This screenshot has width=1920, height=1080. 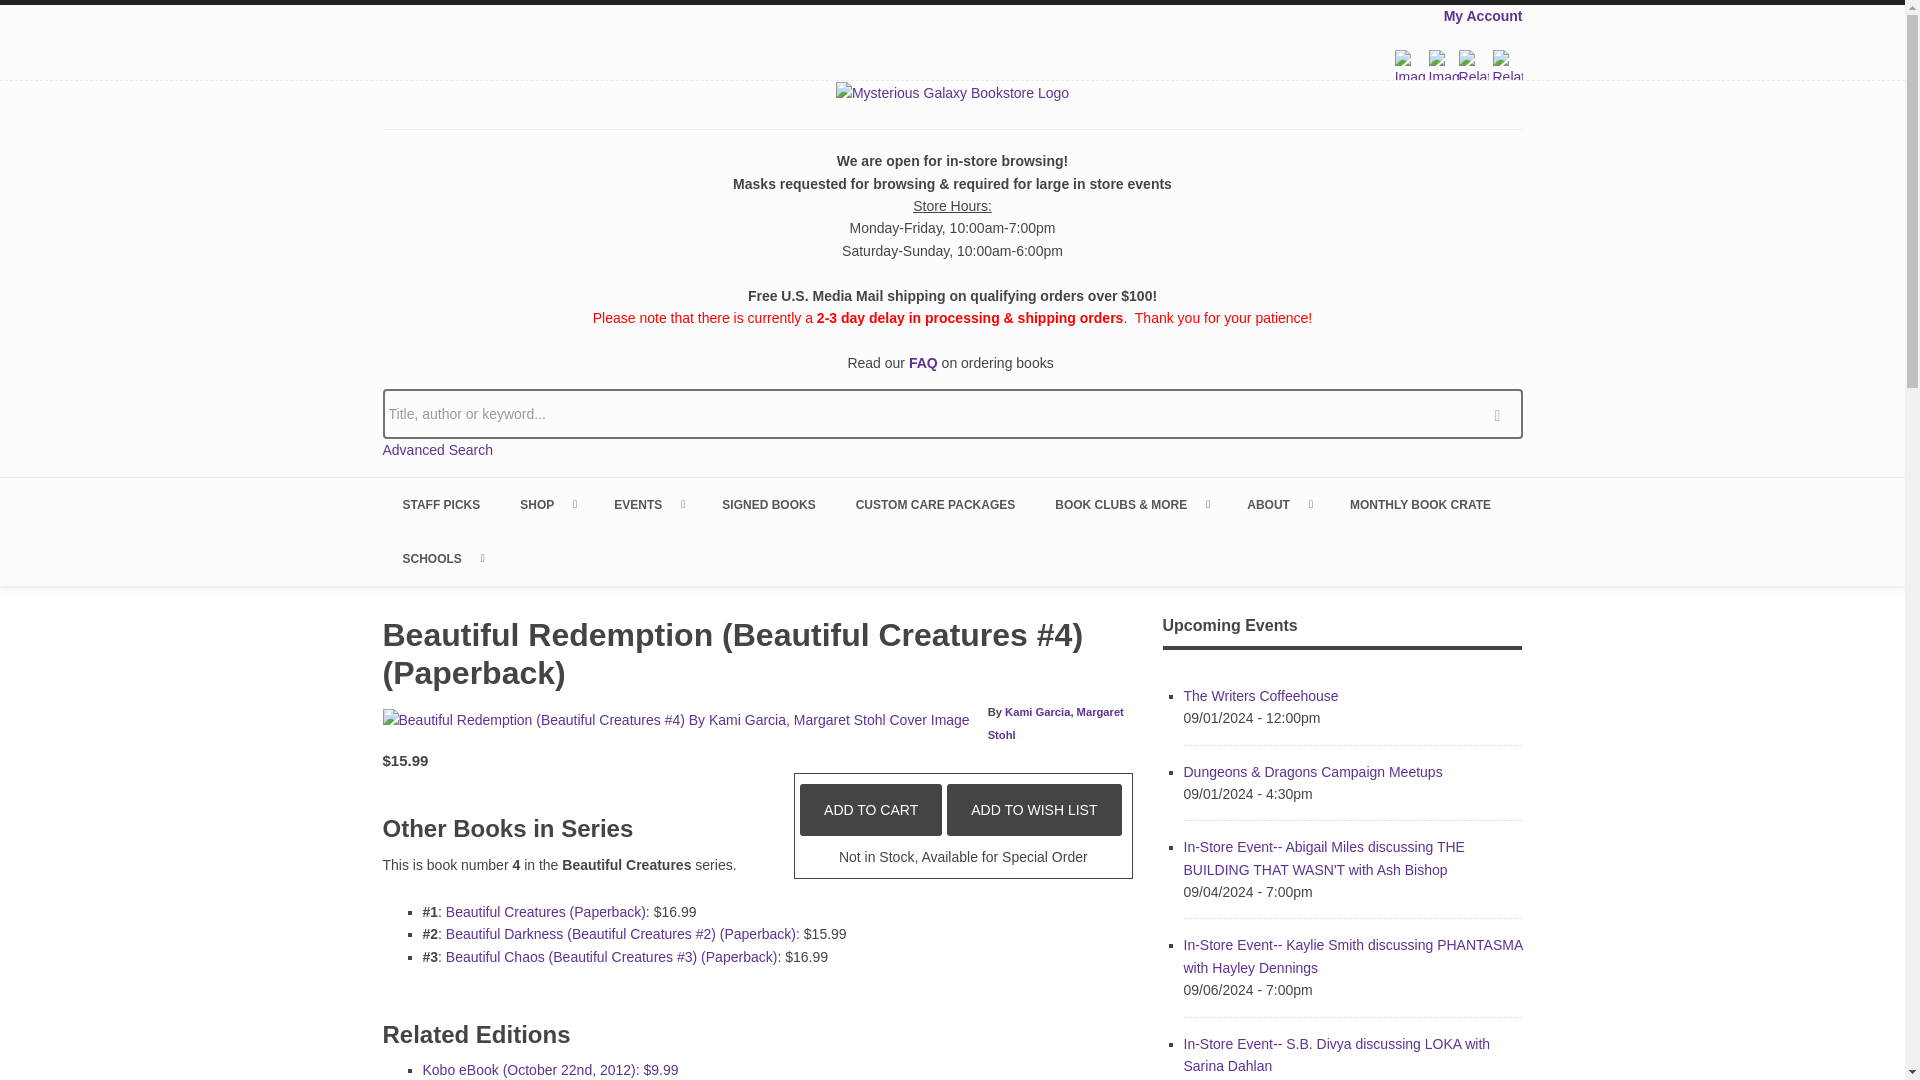 What do you see at coordinates (648, 505) in the screenshot?
I see `EVENTS` at bounding box center [648, 505].